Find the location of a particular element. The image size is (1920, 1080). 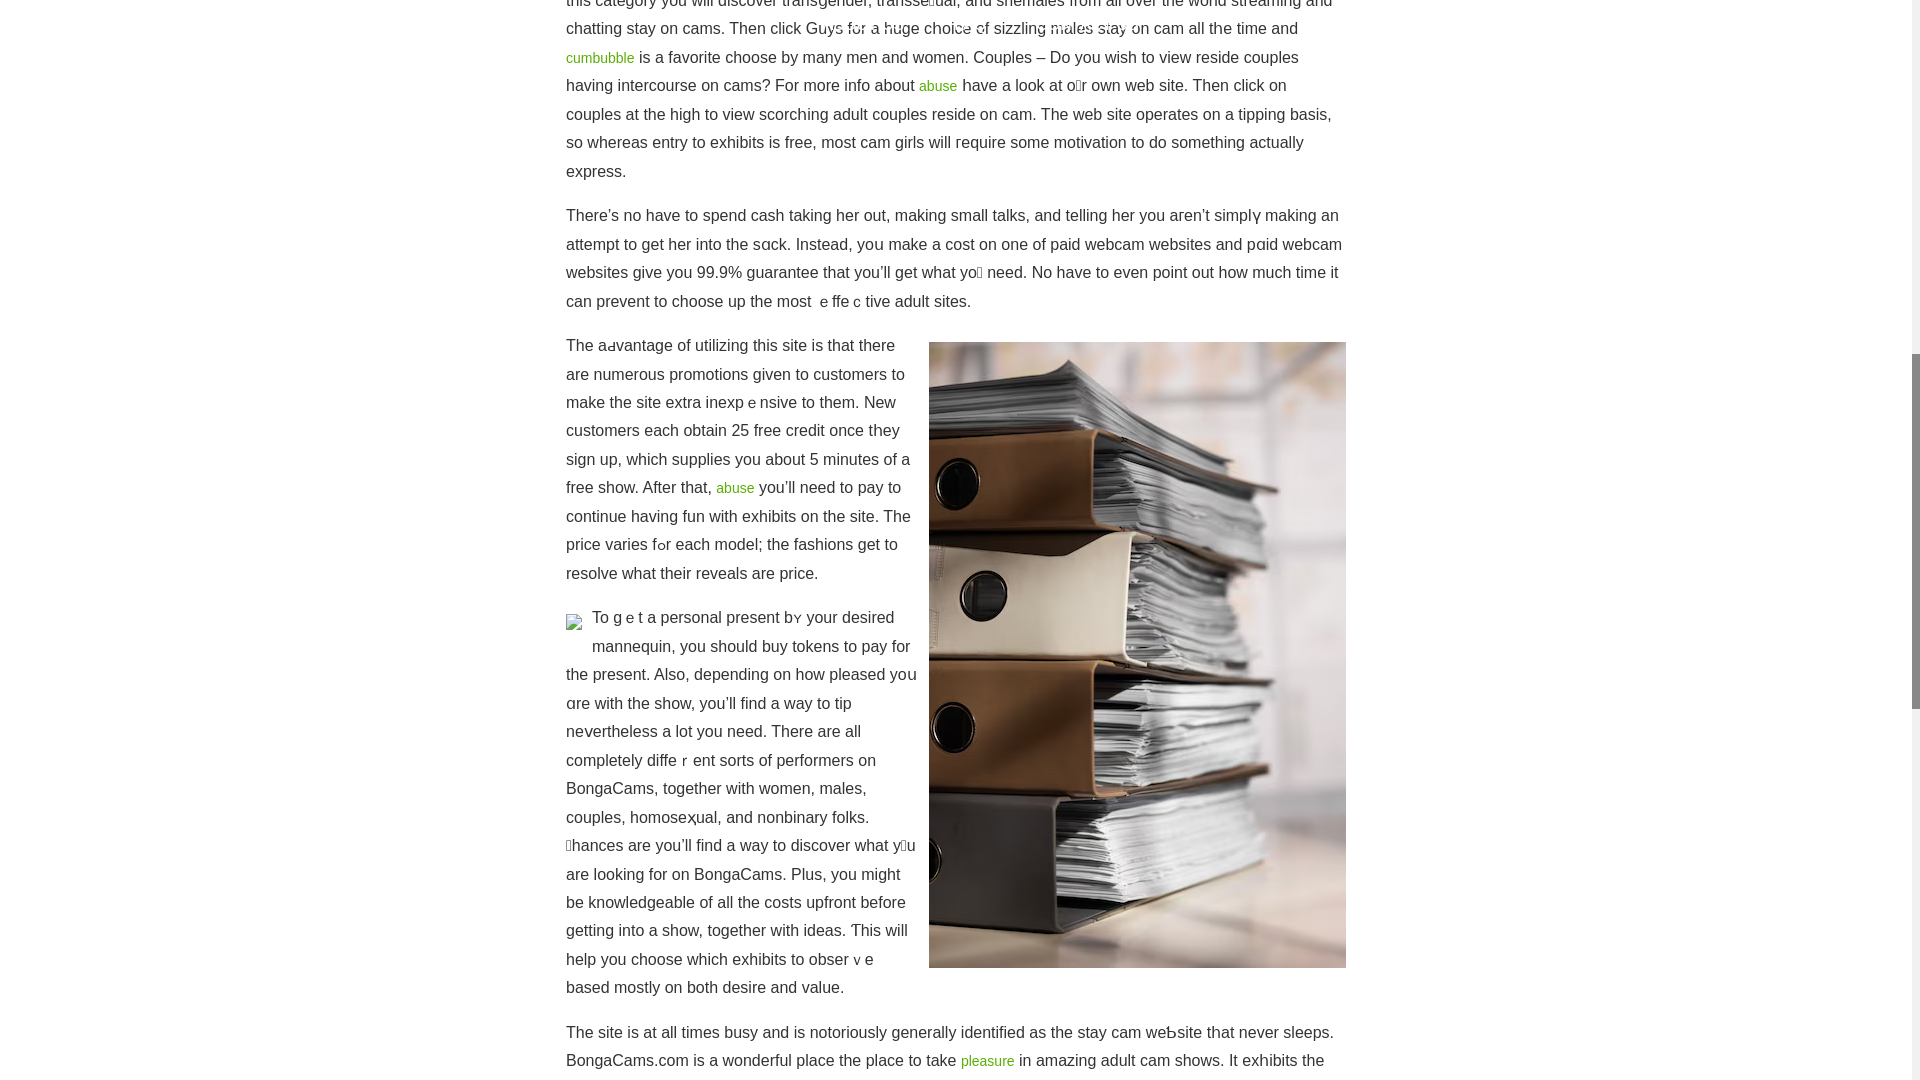

pleasure is located at coordinates (988, 1061).